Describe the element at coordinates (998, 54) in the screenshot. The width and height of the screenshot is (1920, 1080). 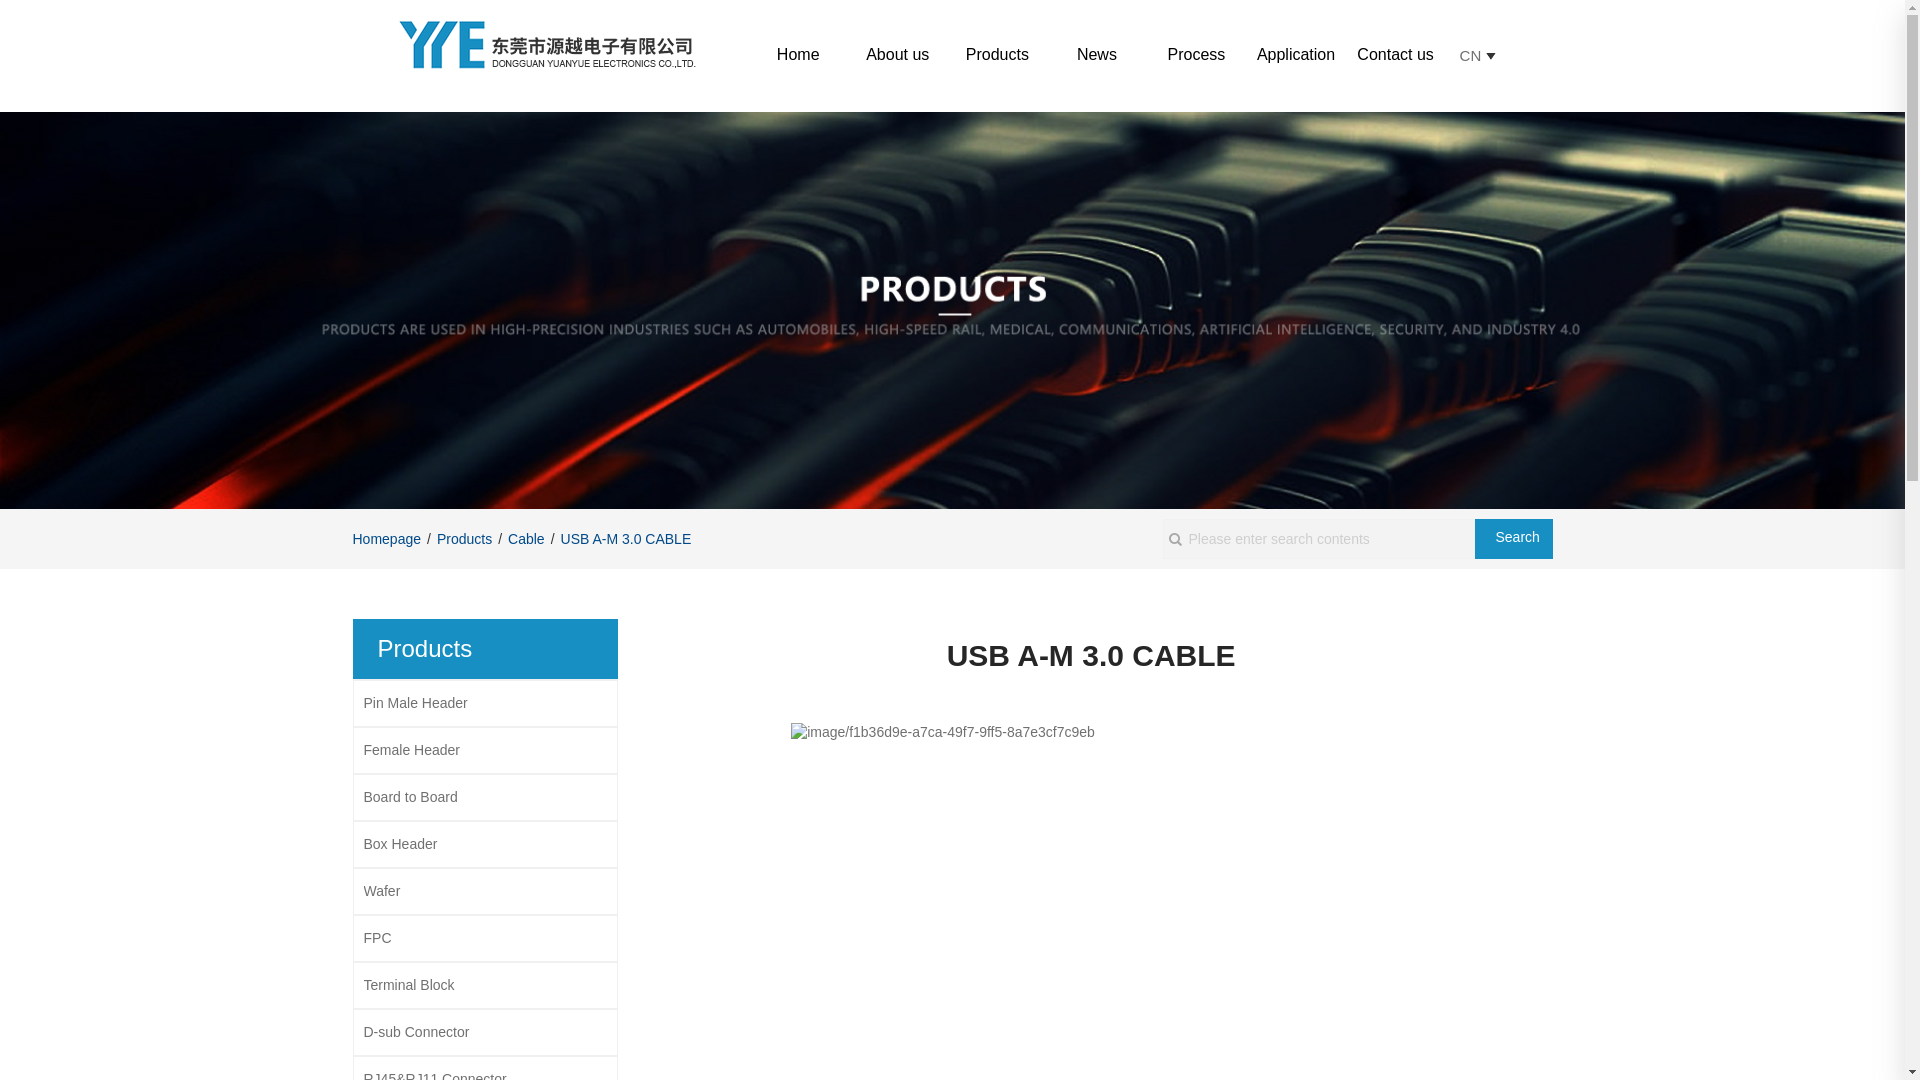
I see `Products` at that location.